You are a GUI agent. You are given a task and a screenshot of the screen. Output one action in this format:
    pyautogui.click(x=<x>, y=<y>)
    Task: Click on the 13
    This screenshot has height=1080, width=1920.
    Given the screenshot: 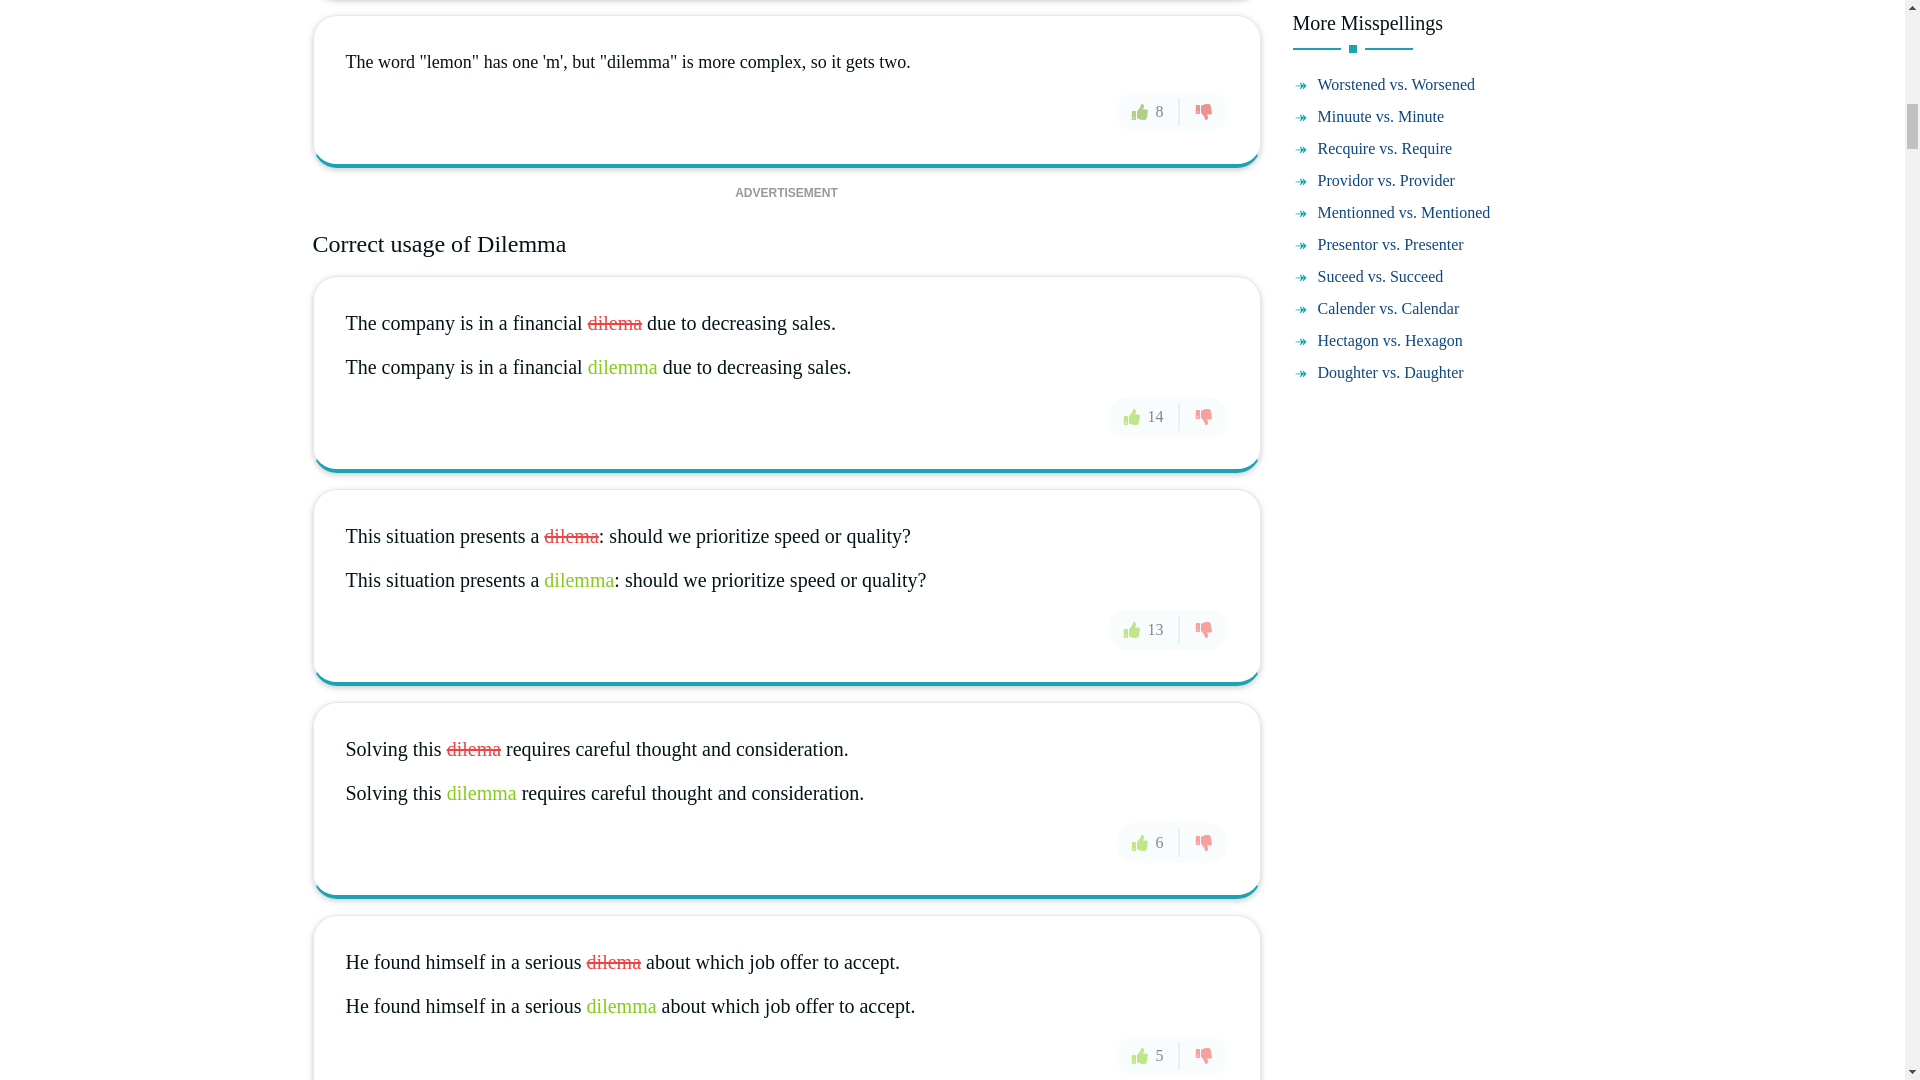 What is the action you would take?
    pyautogui.click(x=1144, y=630)
    